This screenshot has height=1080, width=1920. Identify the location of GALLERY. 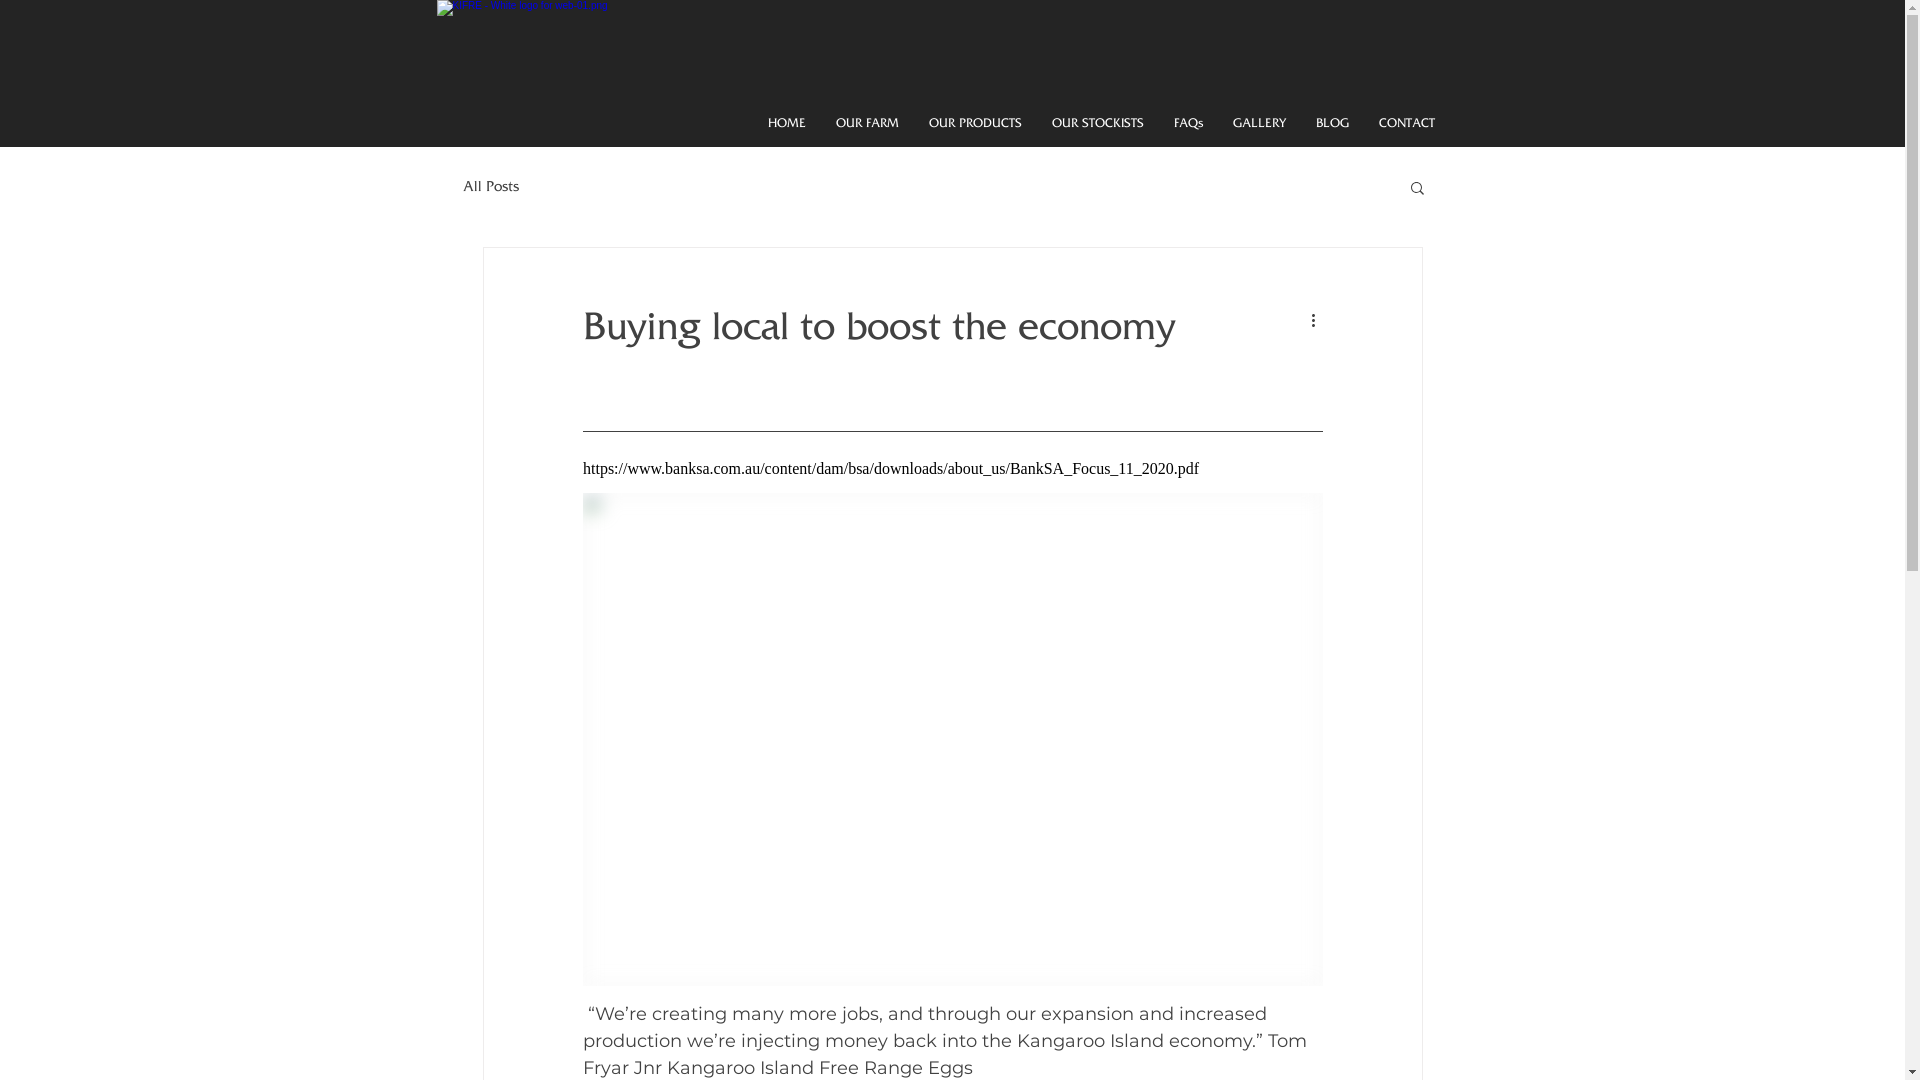
(1260, 124).